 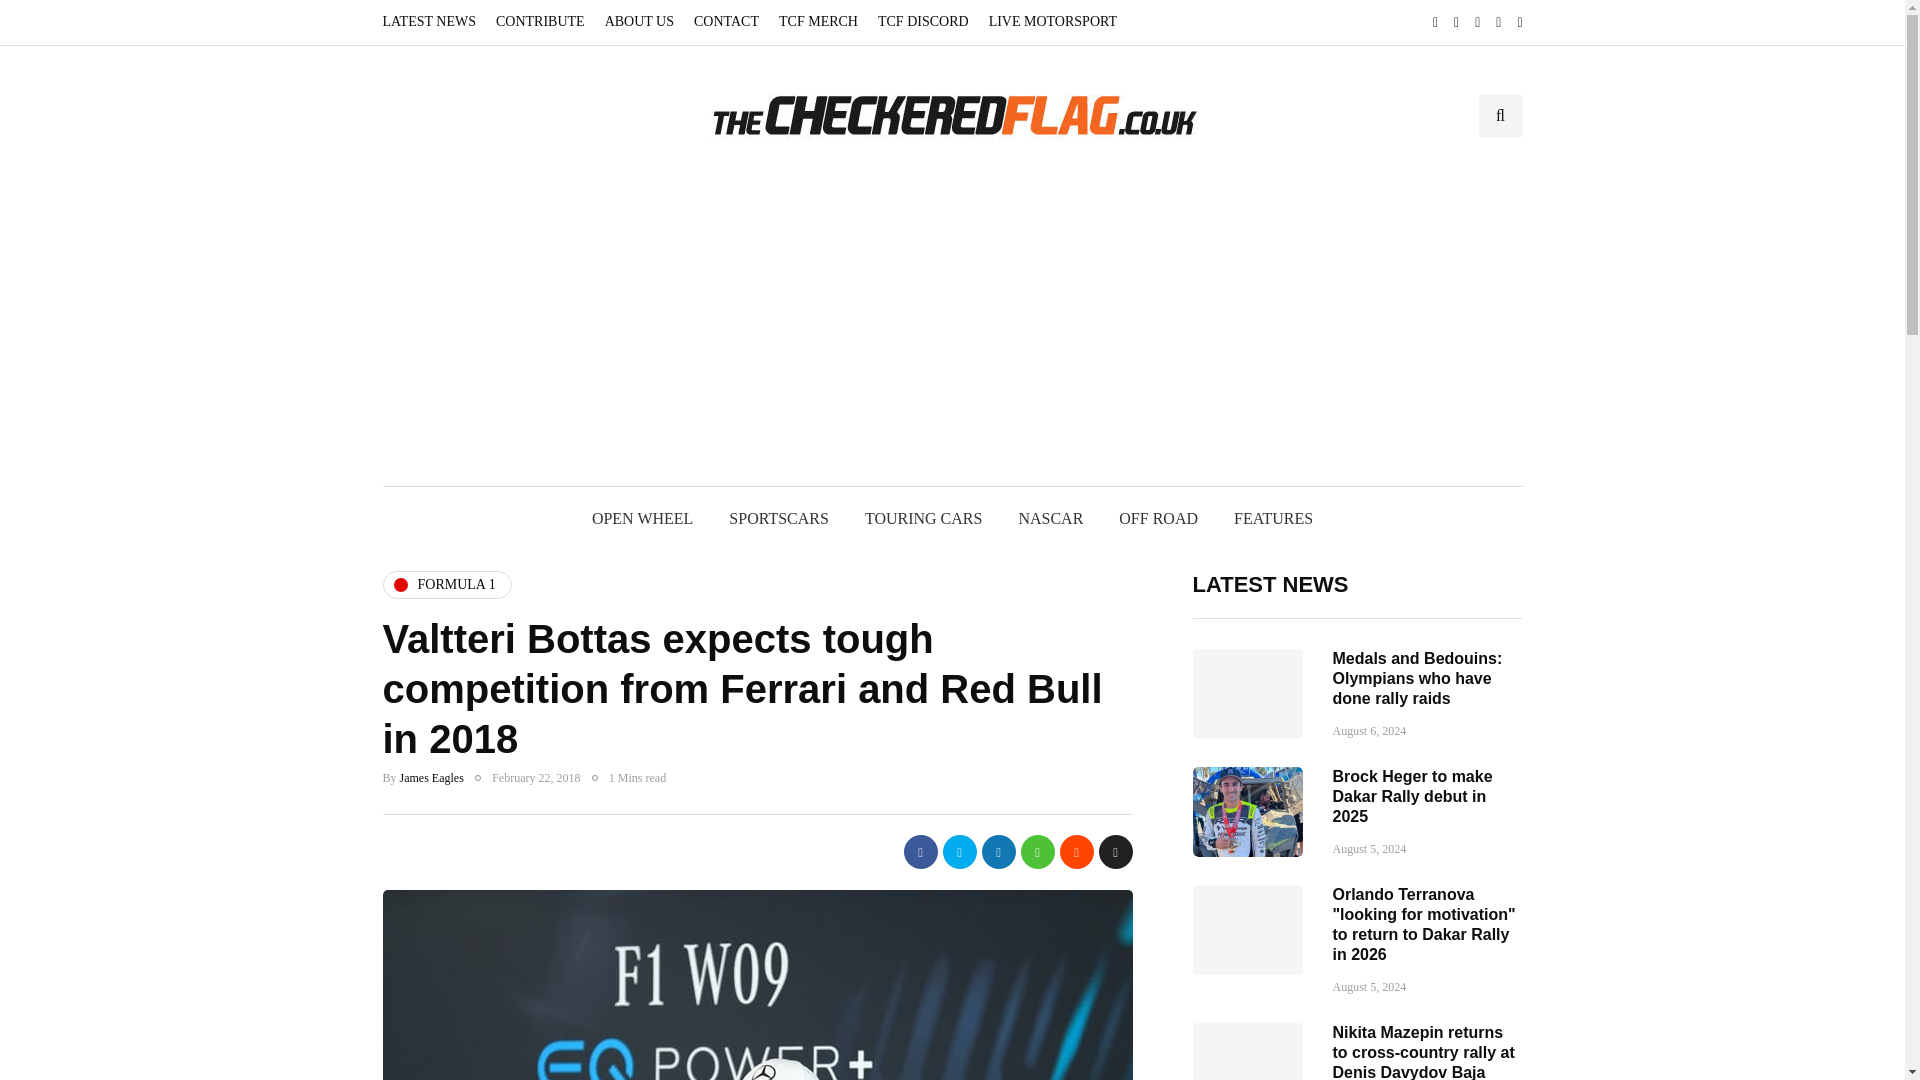 What do you see at coordinates (1115, 852) in the screenshot?
I see `Share by Email` at bounding box center [1115, 852].